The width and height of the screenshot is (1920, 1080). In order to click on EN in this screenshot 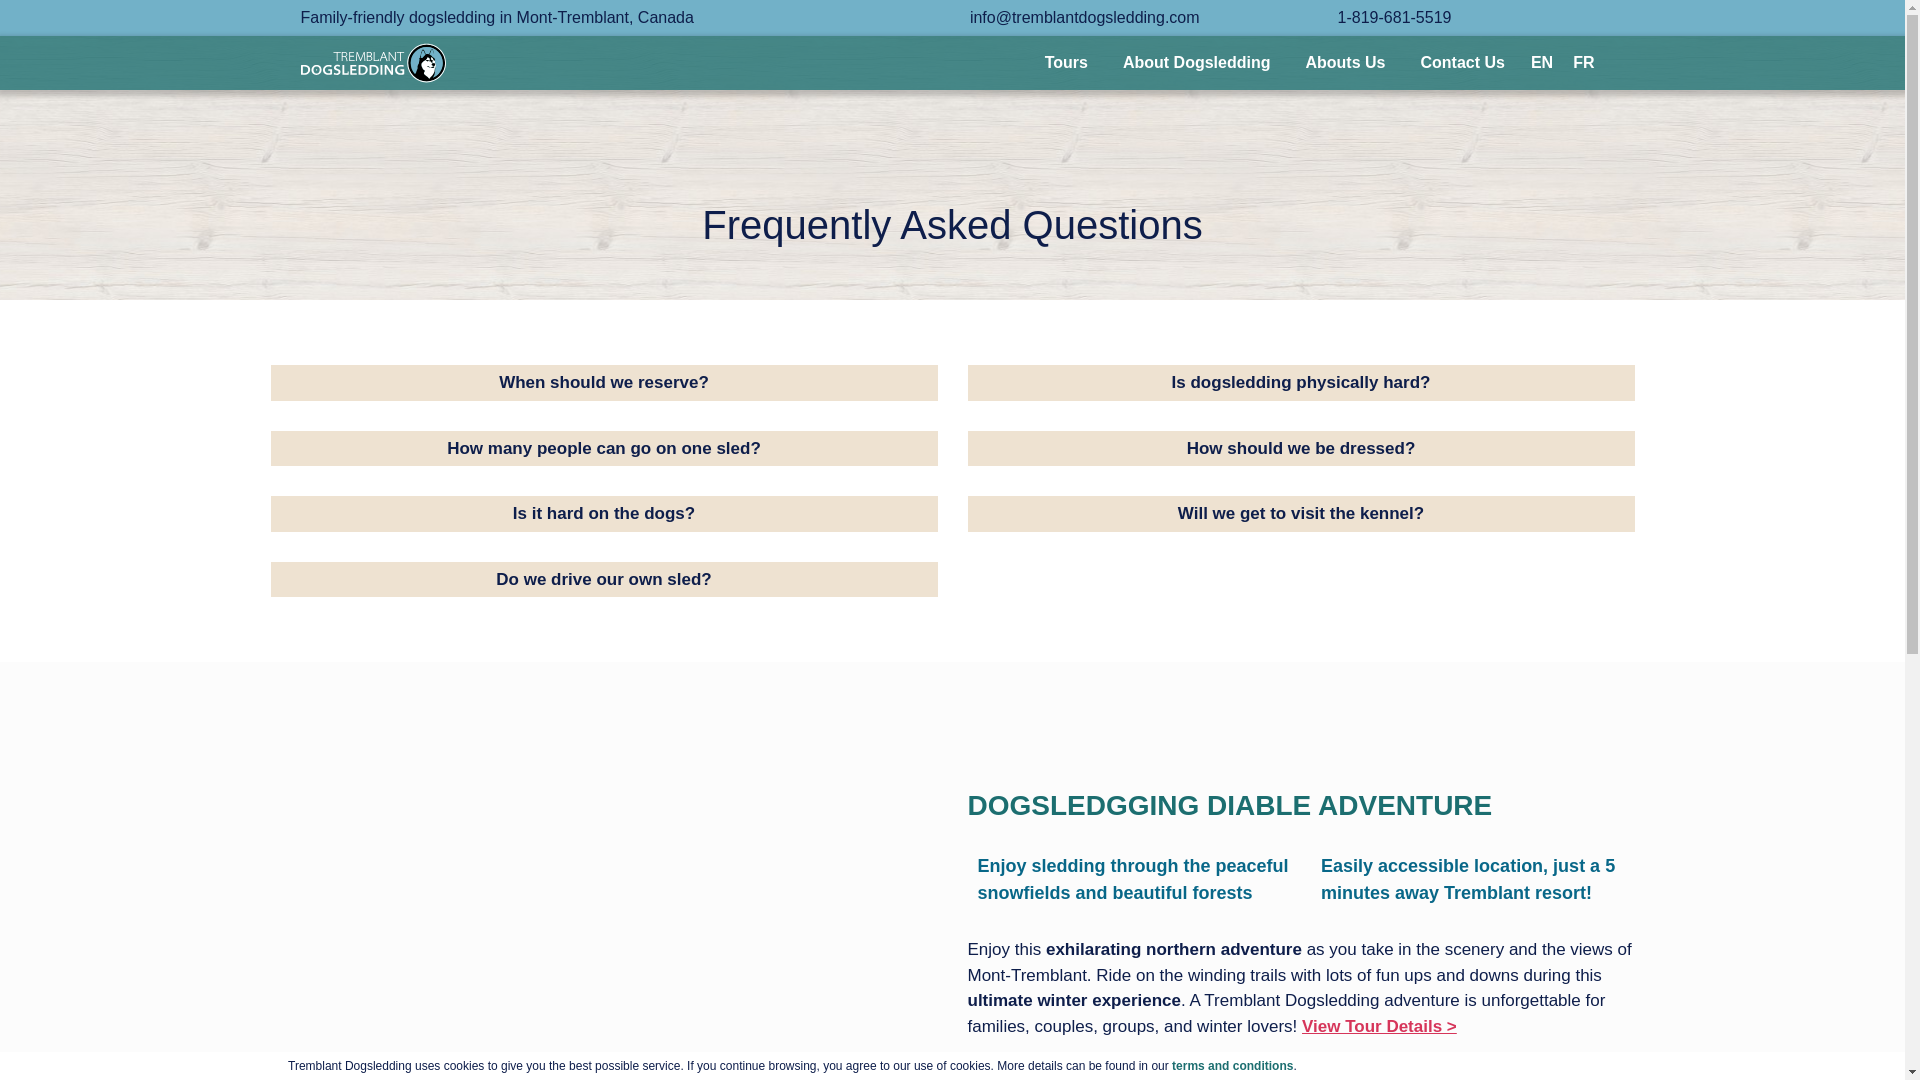, I will do `click(1541, 62)`.